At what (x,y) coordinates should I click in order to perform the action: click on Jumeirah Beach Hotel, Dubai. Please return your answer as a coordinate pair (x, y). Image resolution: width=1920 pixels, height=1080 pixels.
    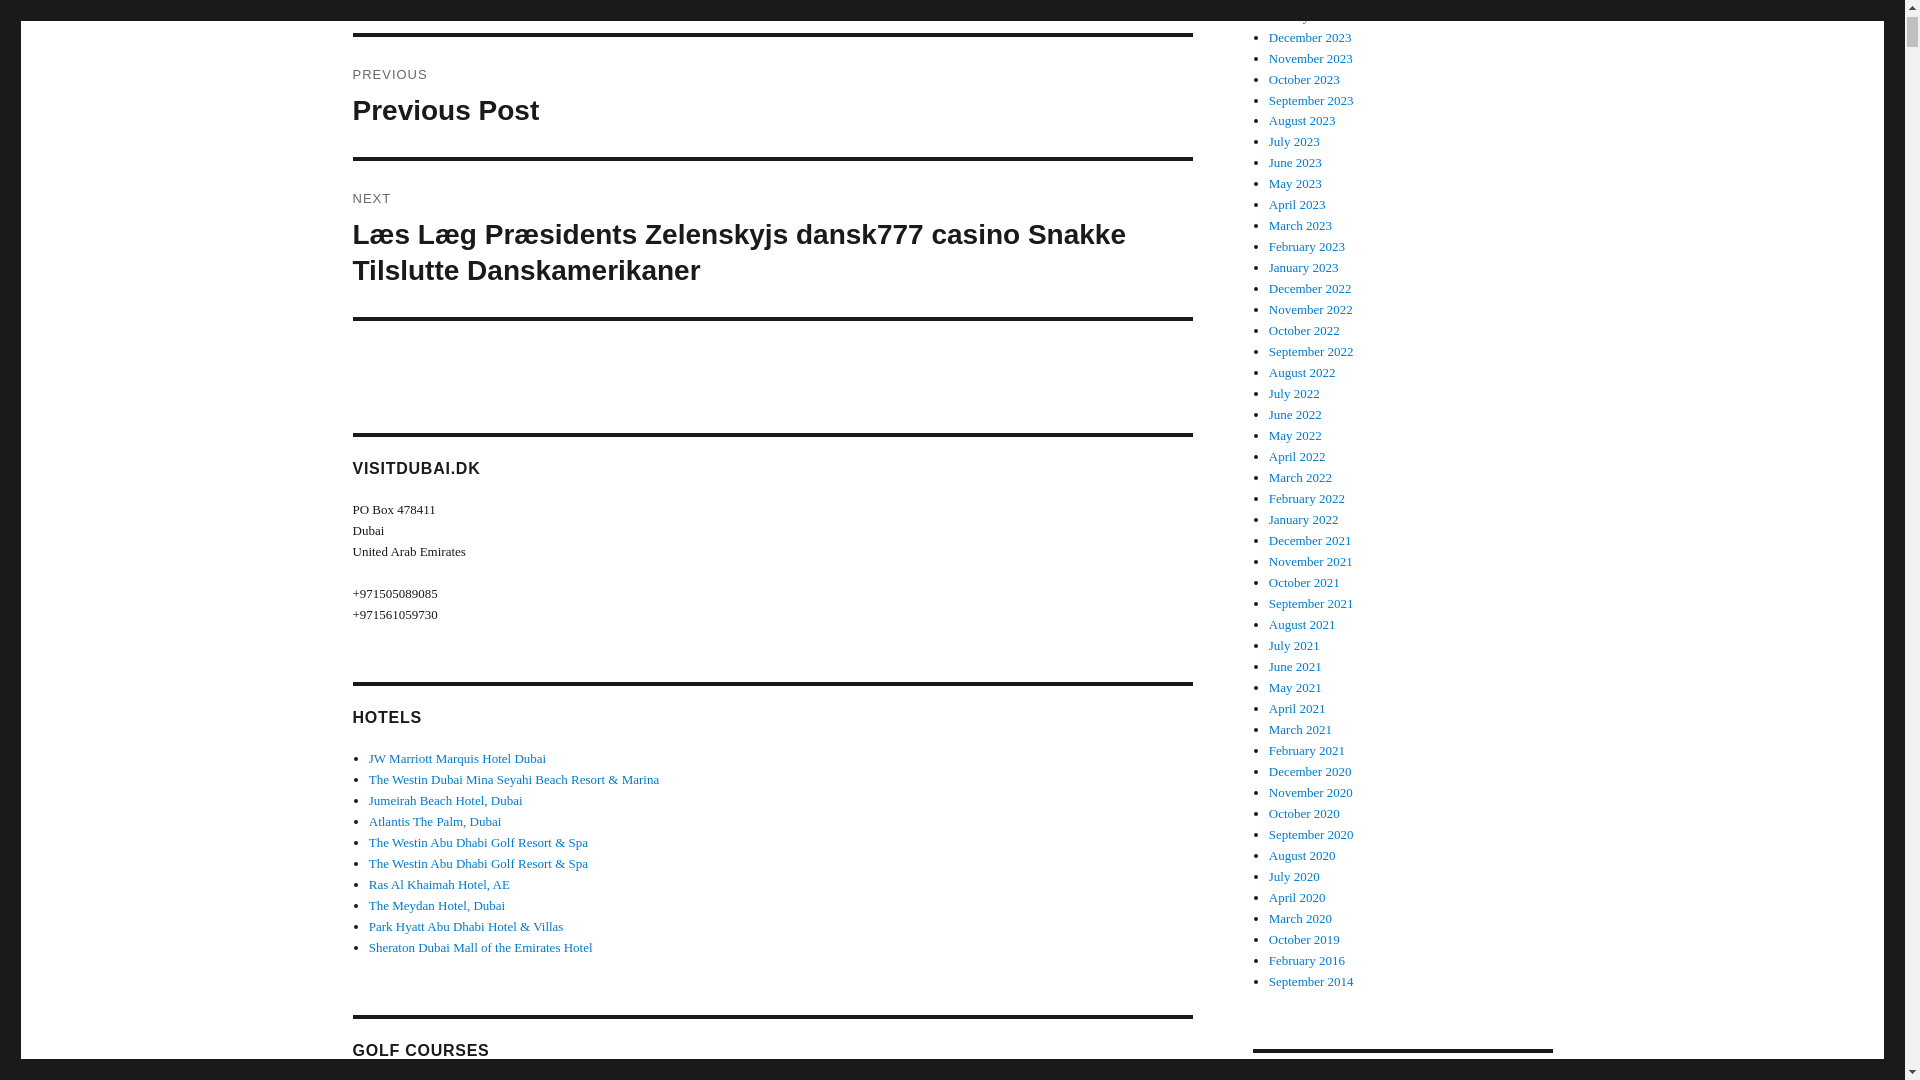
    Looking at the image, I should click on (772, 96).